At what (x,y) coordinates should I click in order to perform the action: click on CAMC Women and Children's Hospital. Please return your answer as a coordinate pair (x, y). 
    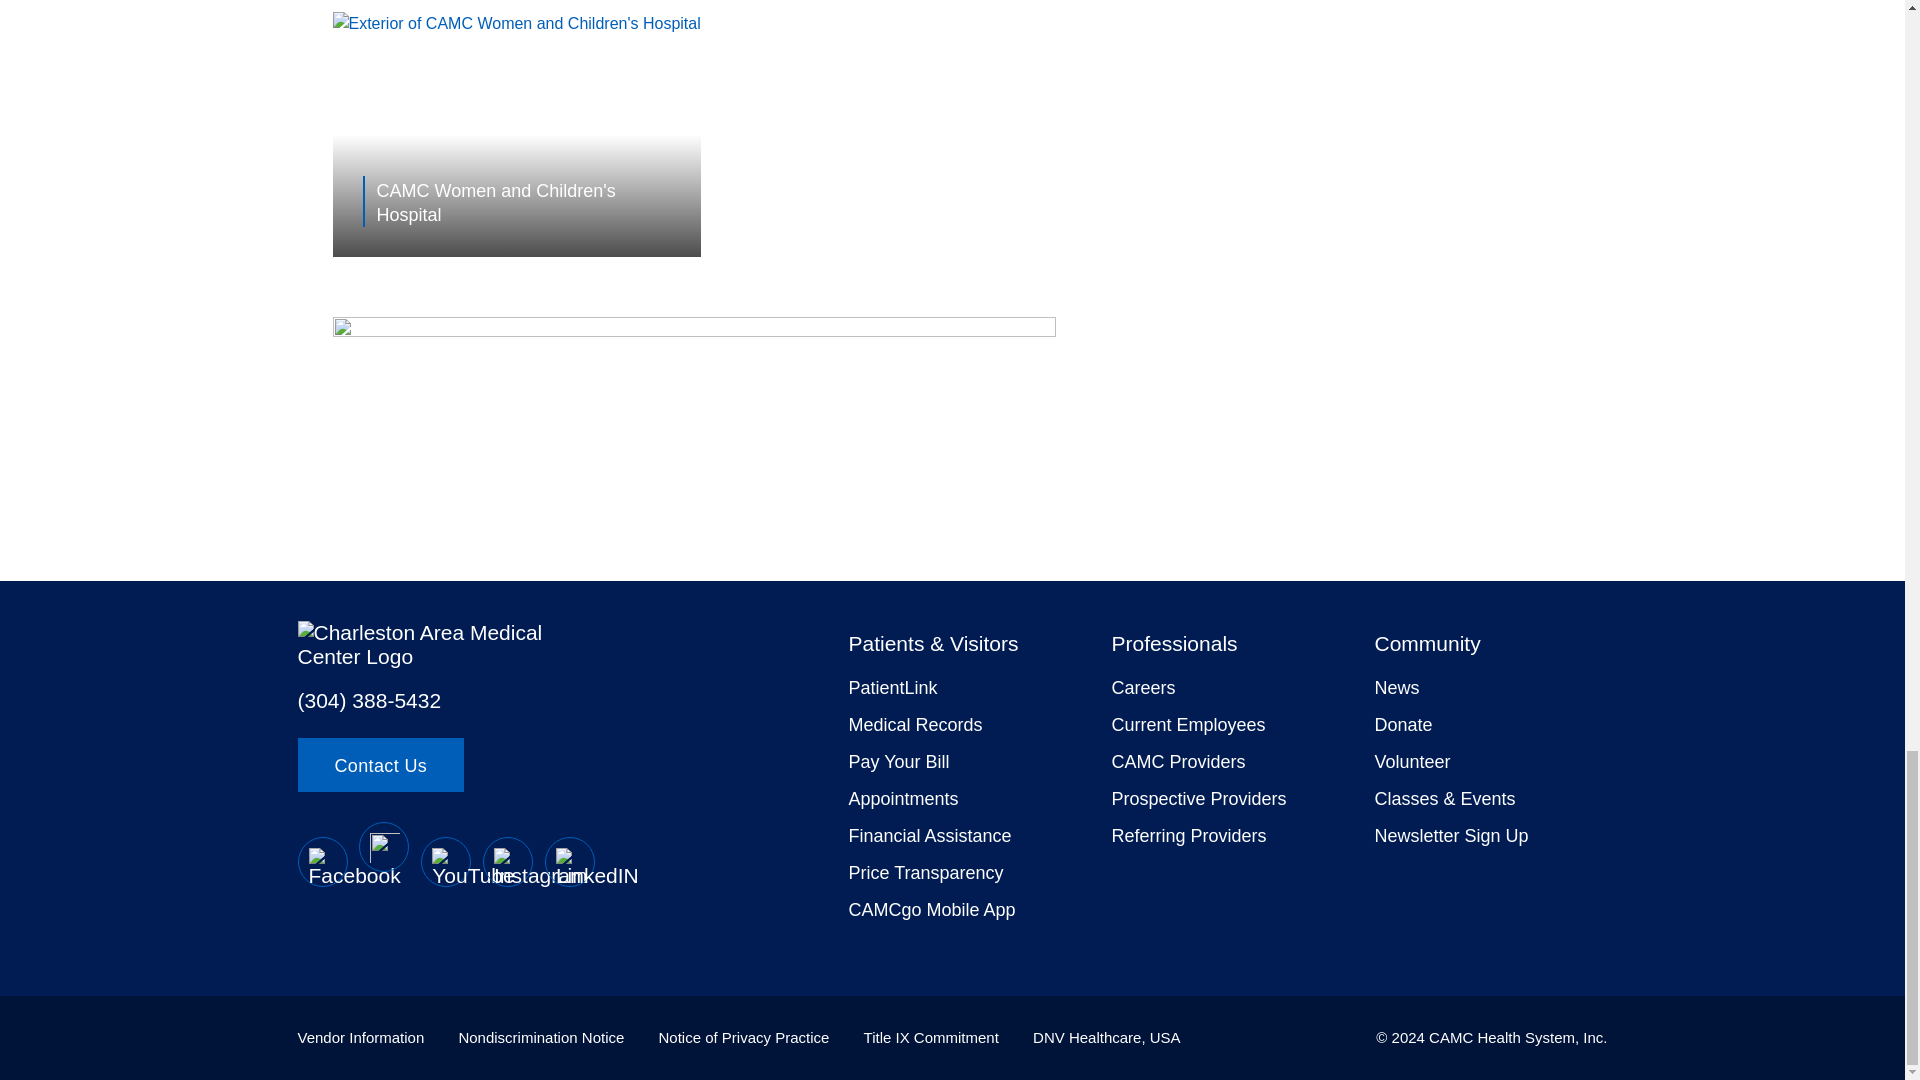
    Looking at the image, I should click on (531, 201).